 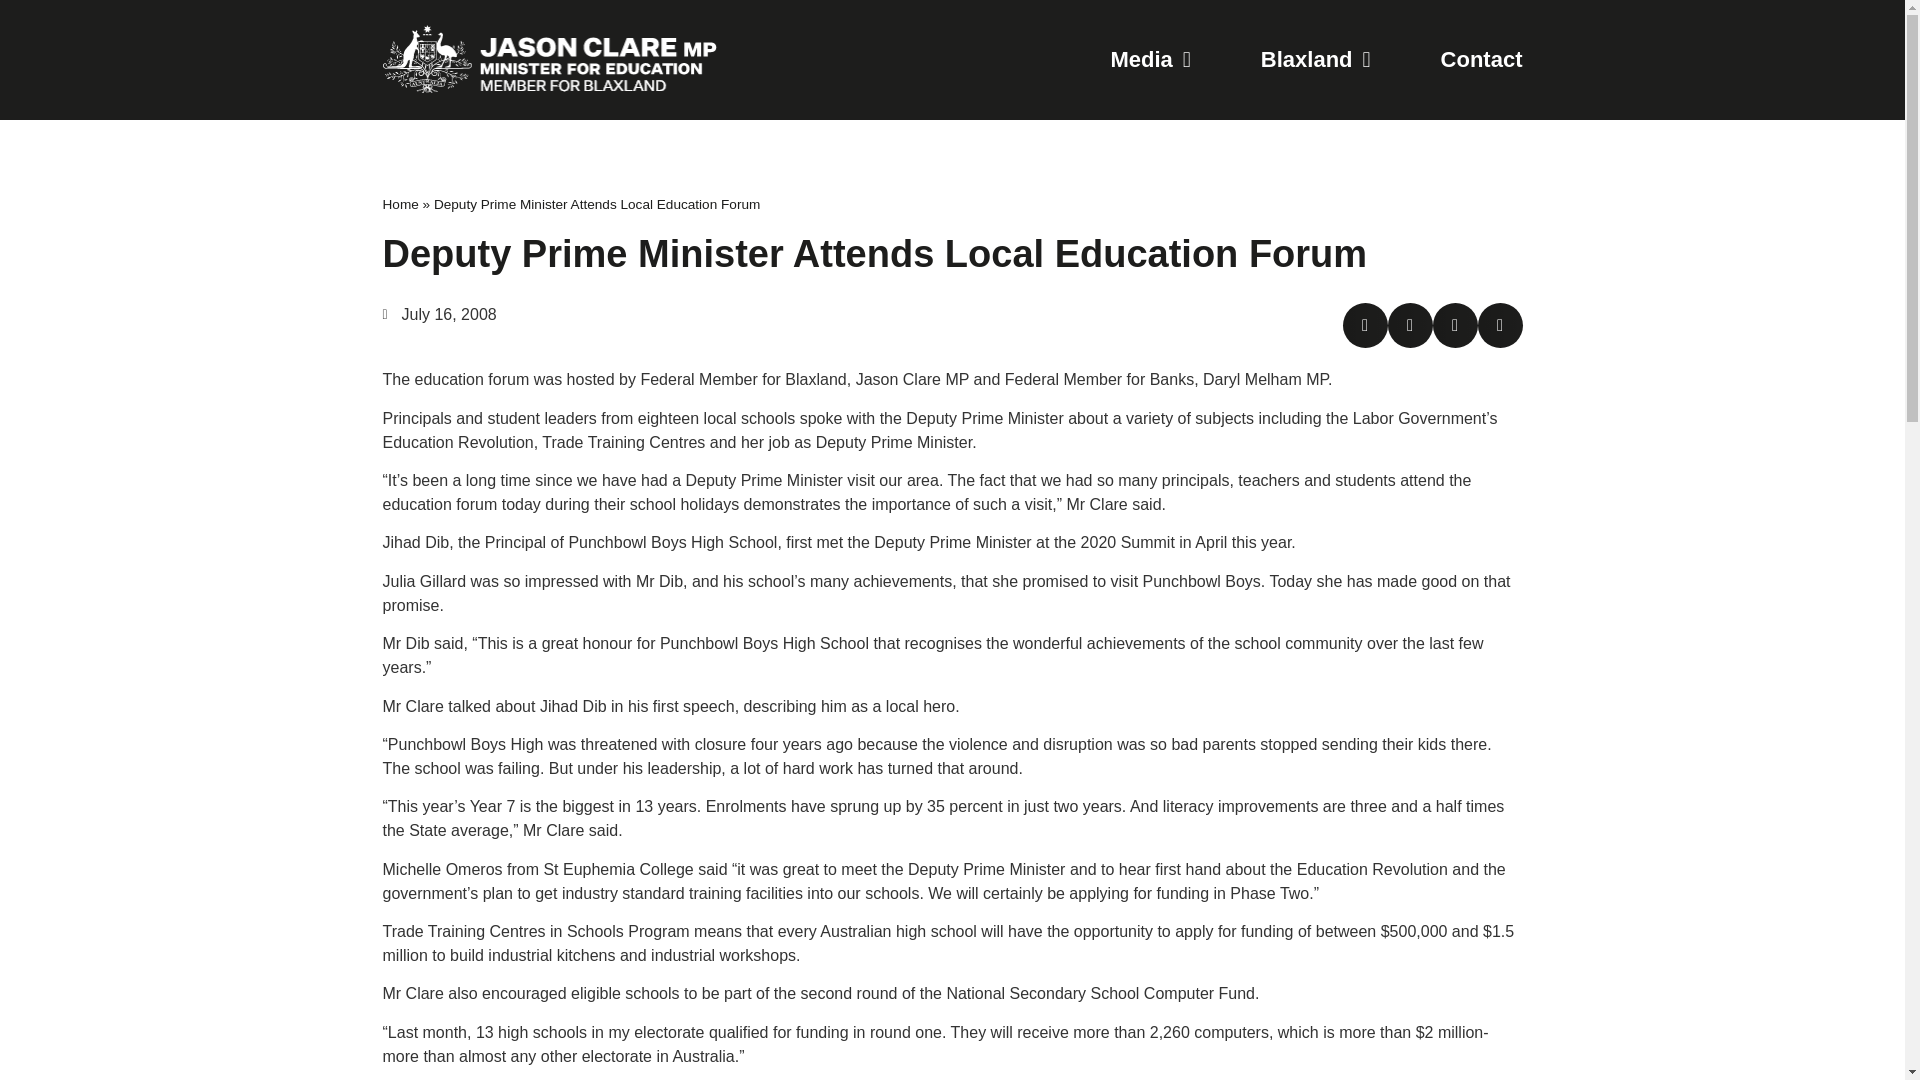 What do you see at coordinates (1150, 60) in the screenshot?
I see `Media` at bounding box center [1150, 60].